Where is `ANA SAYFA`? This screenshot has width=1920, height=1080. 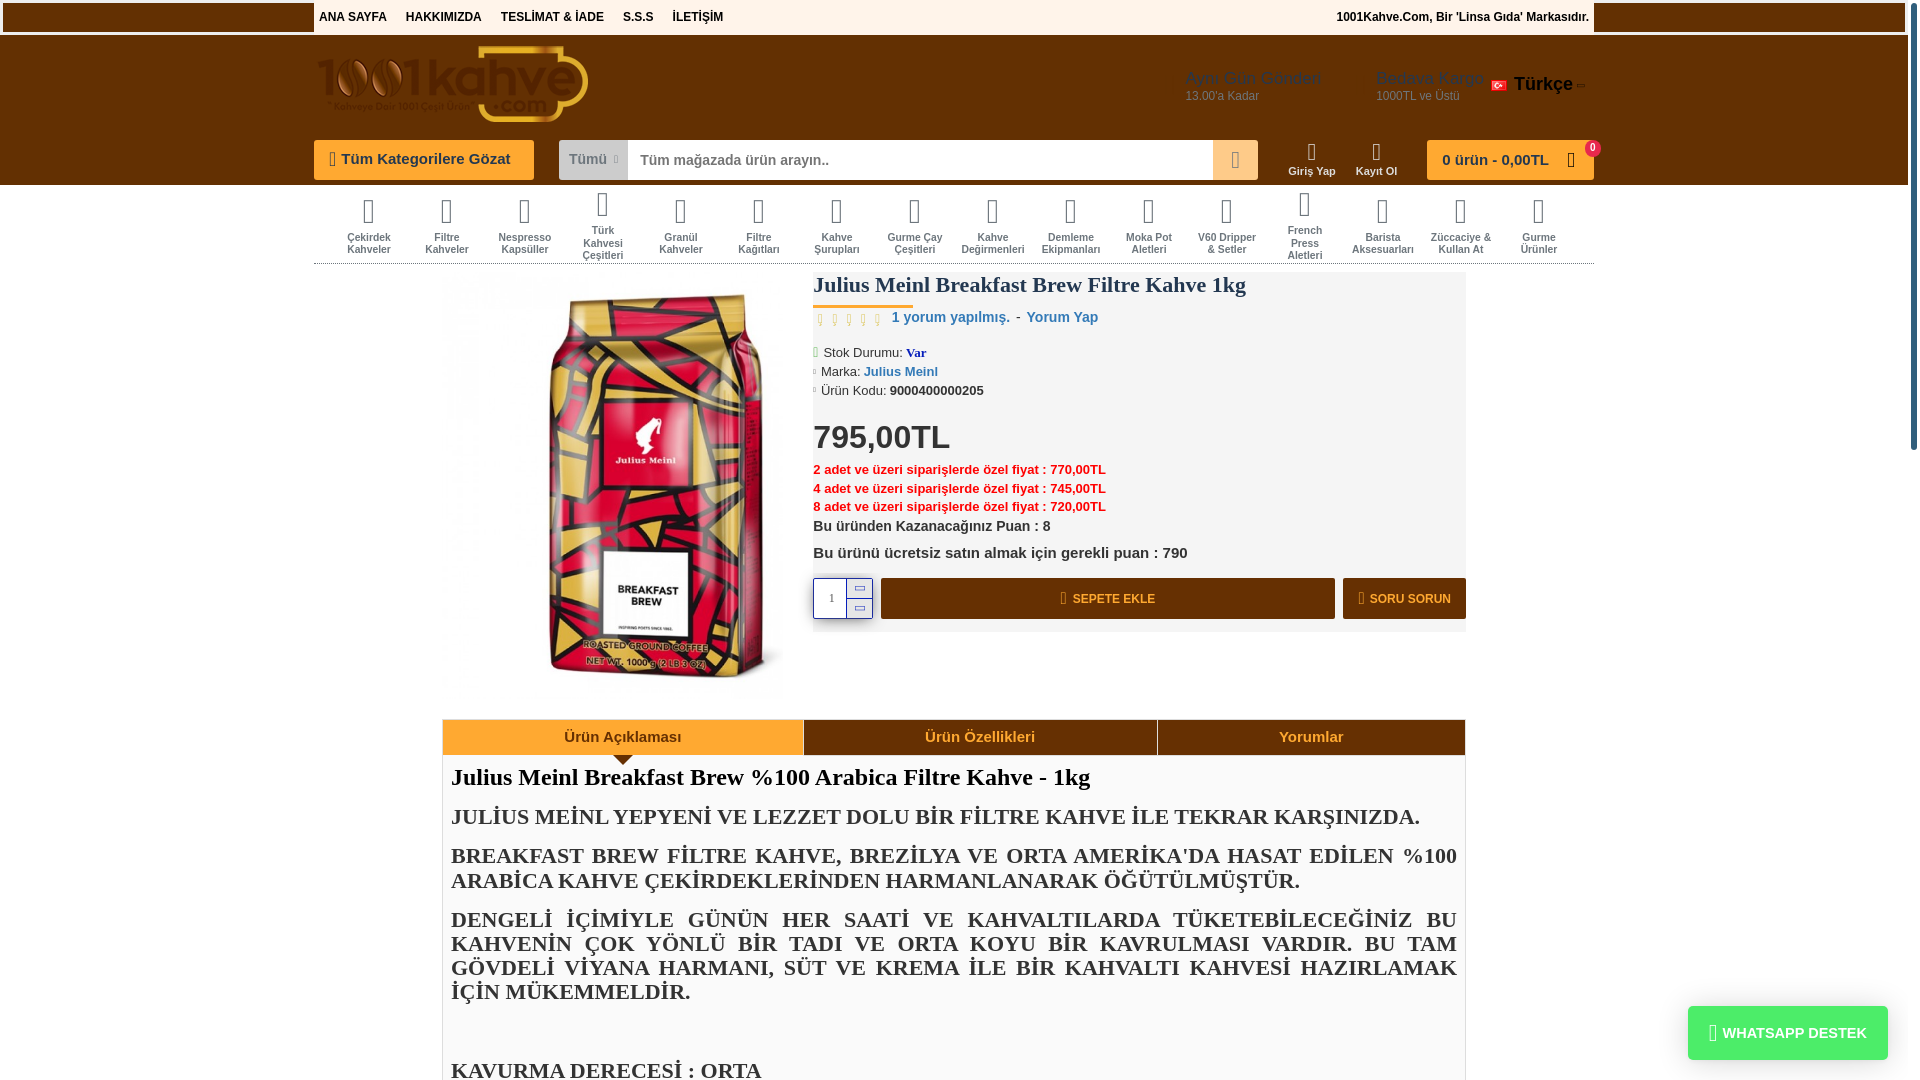 ANA SAYFA is located at coordinates (352, 17).